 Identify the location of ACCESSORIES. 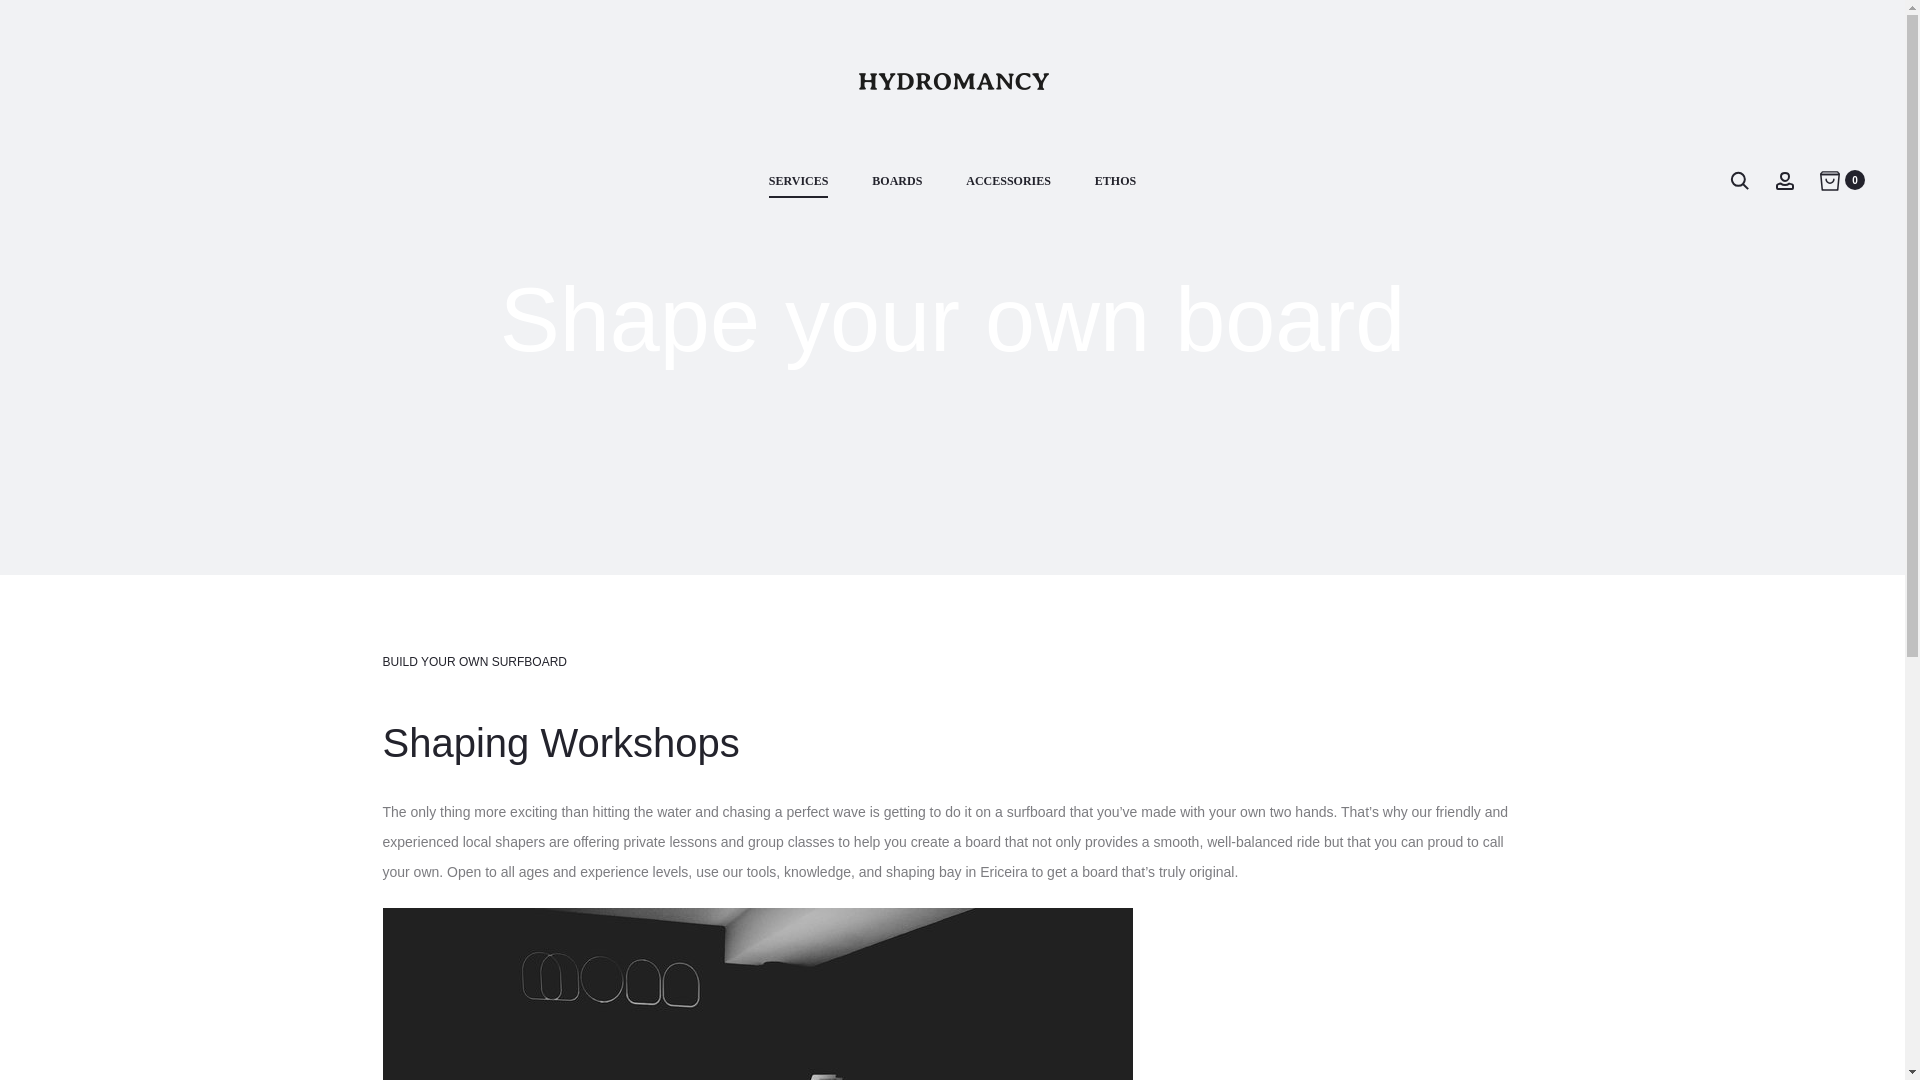
(1008, 182).